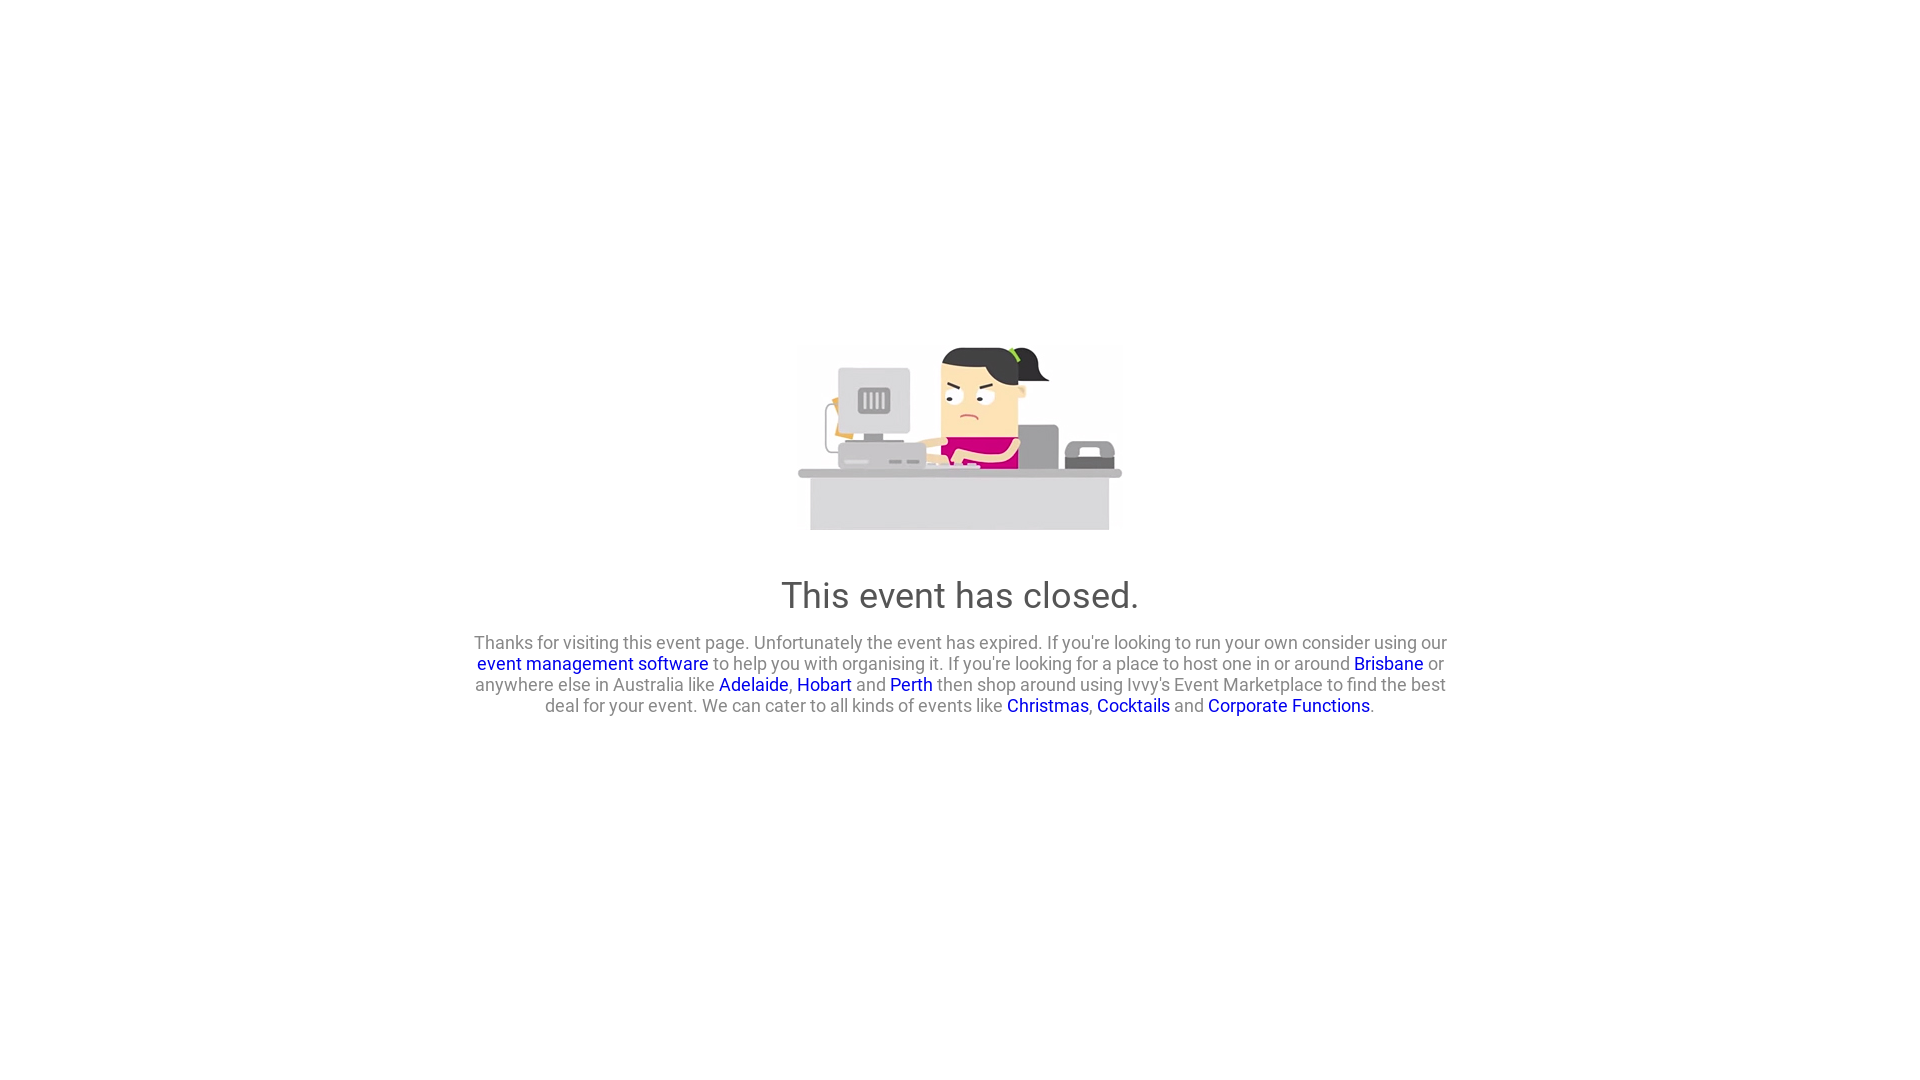  What do you see at coordinates (1389, 662) in the screenshot?
I see `Brisbane` at bounding box center [1389, 662].